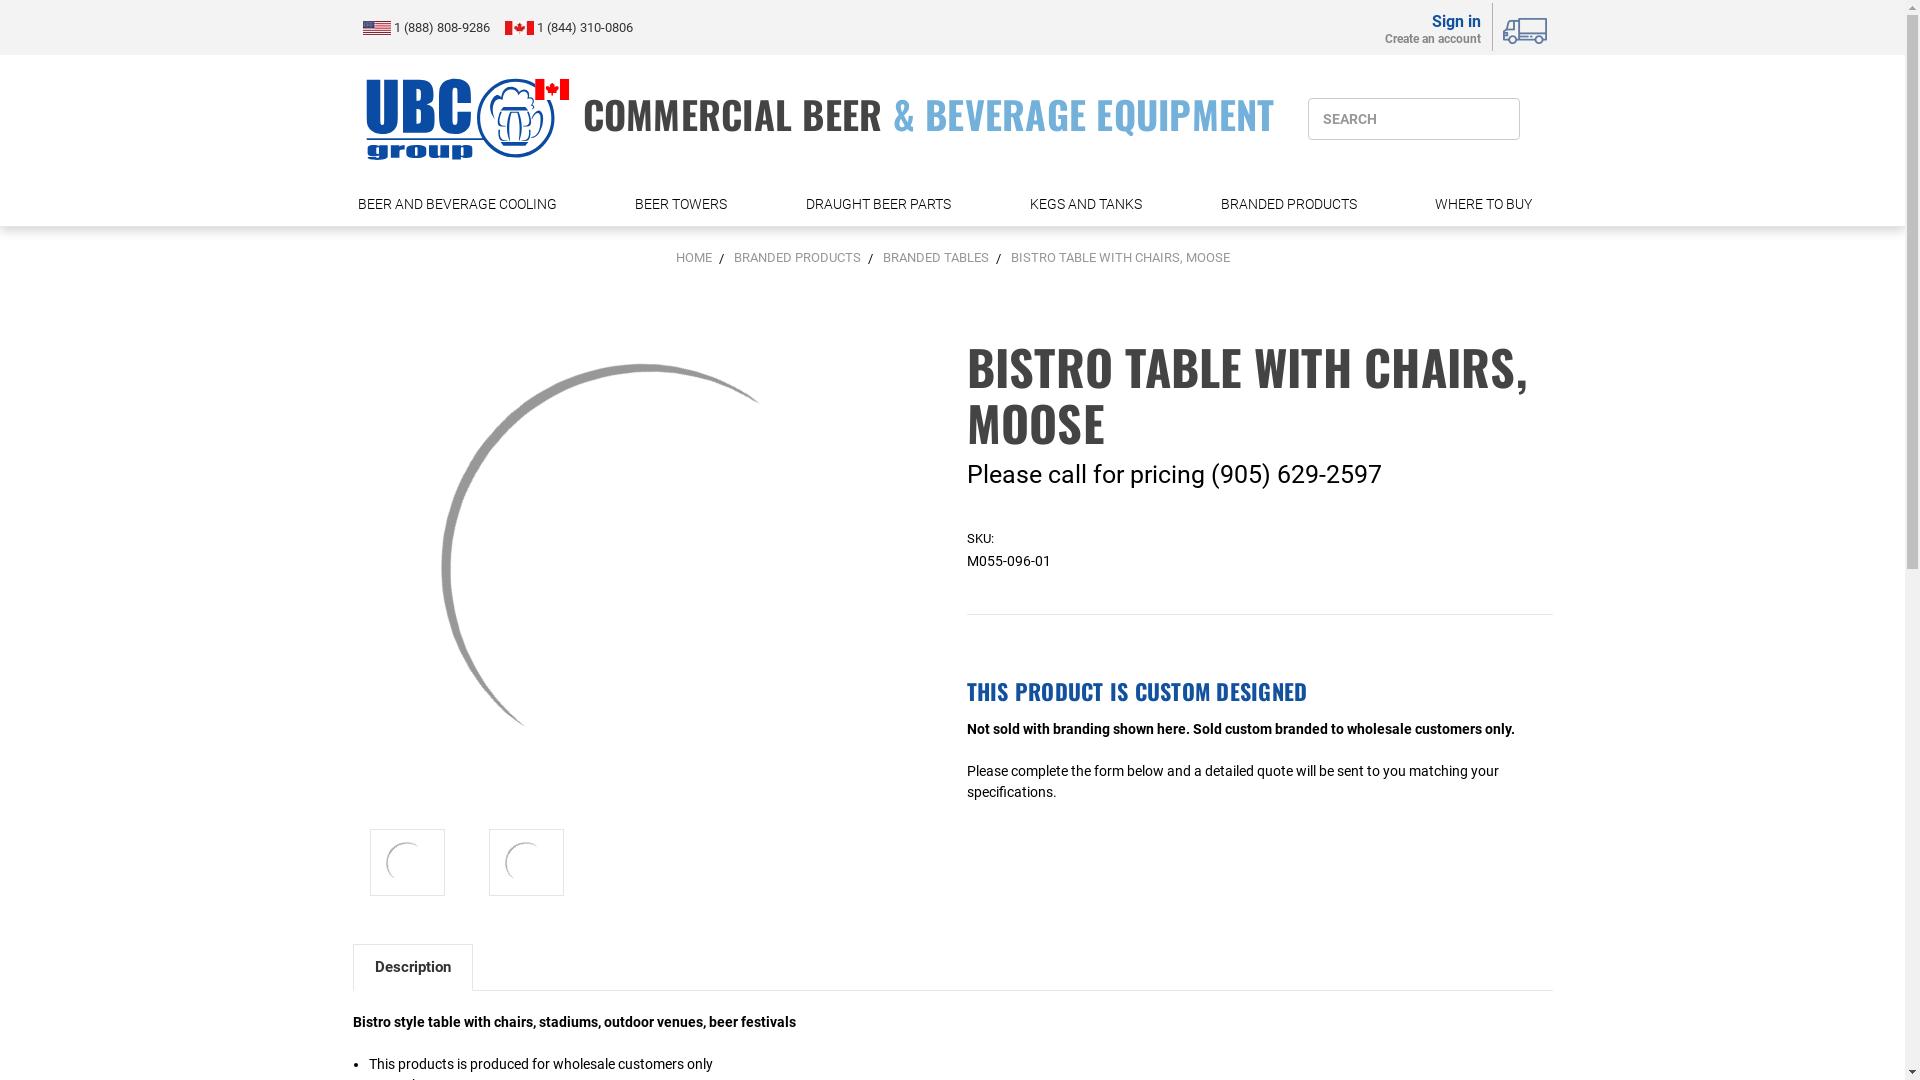 The image size is (1920, 1080). Describe the element at coordinates (467, 119) in the screenshot. I see `UBC Group ` at that location.